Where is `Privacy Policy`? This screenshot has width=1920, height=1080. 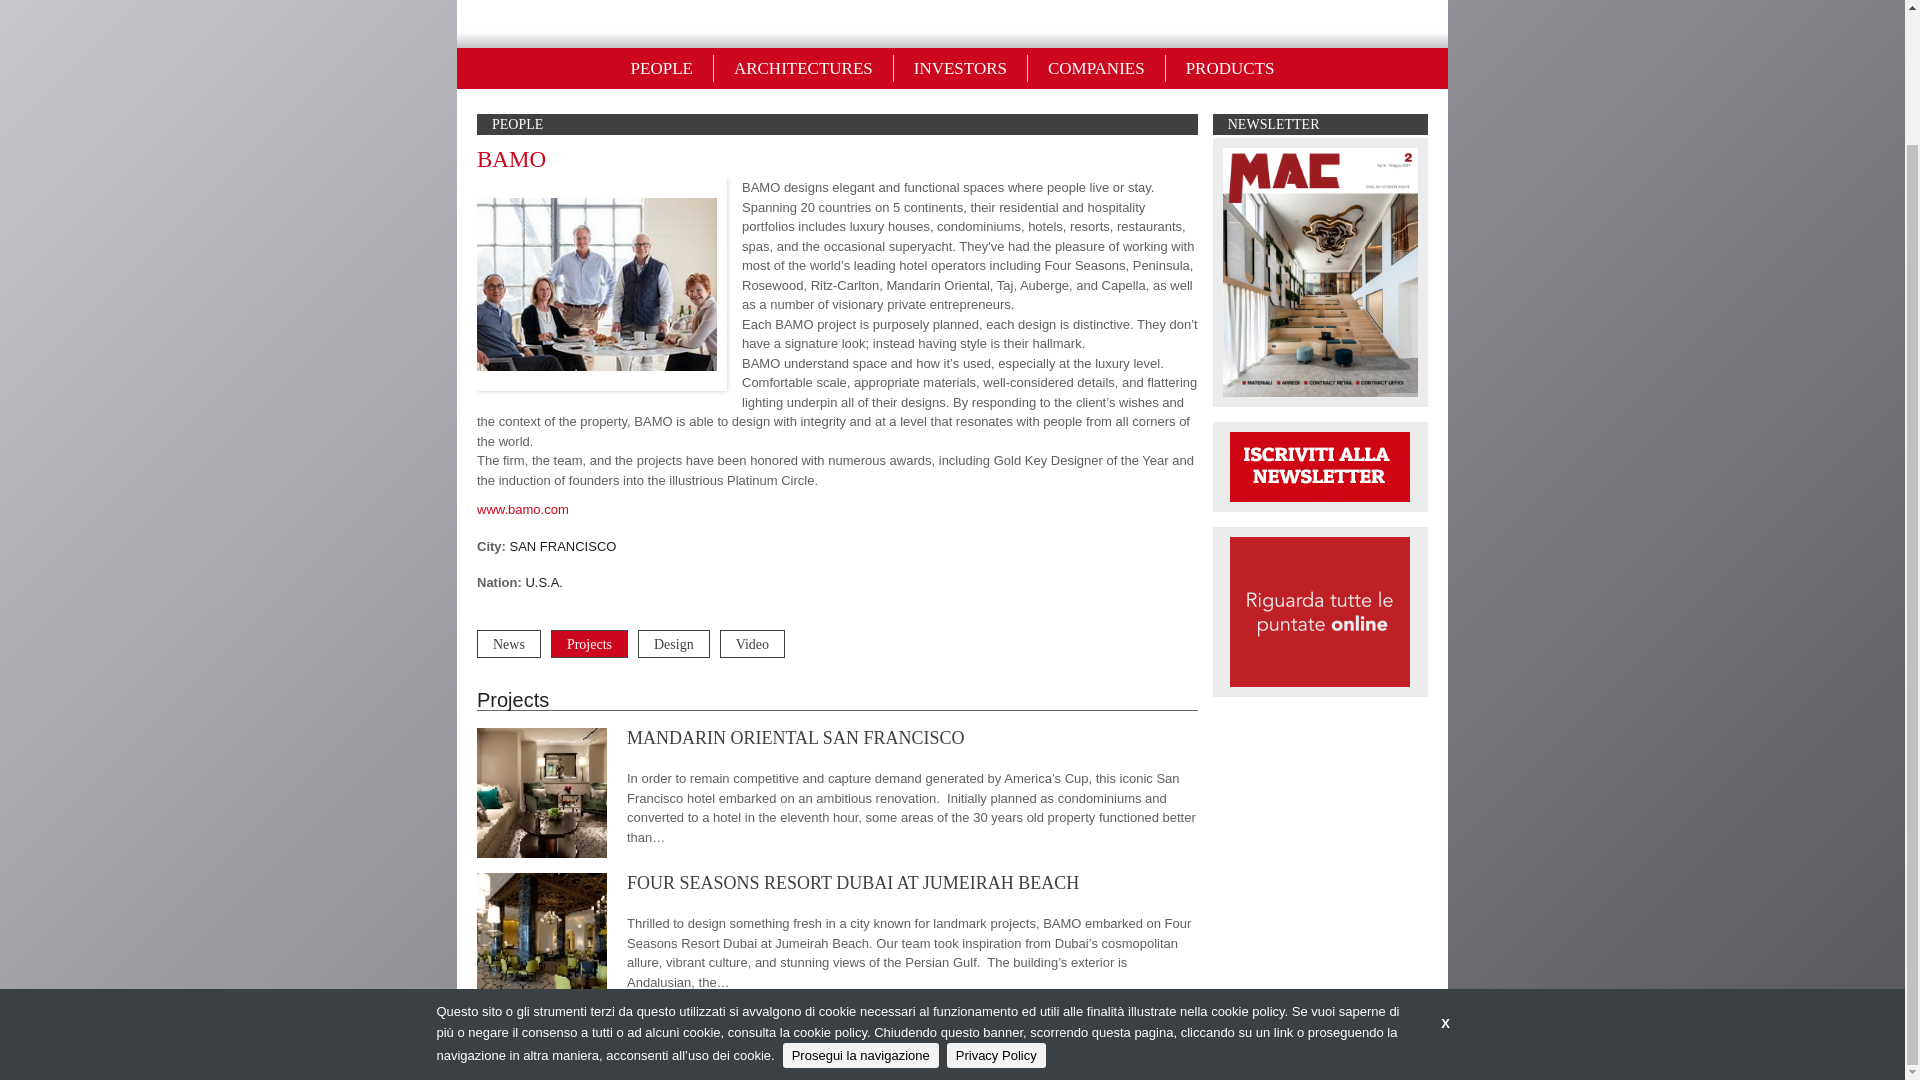 Privacy Policy is located at coordinates (996, 903).